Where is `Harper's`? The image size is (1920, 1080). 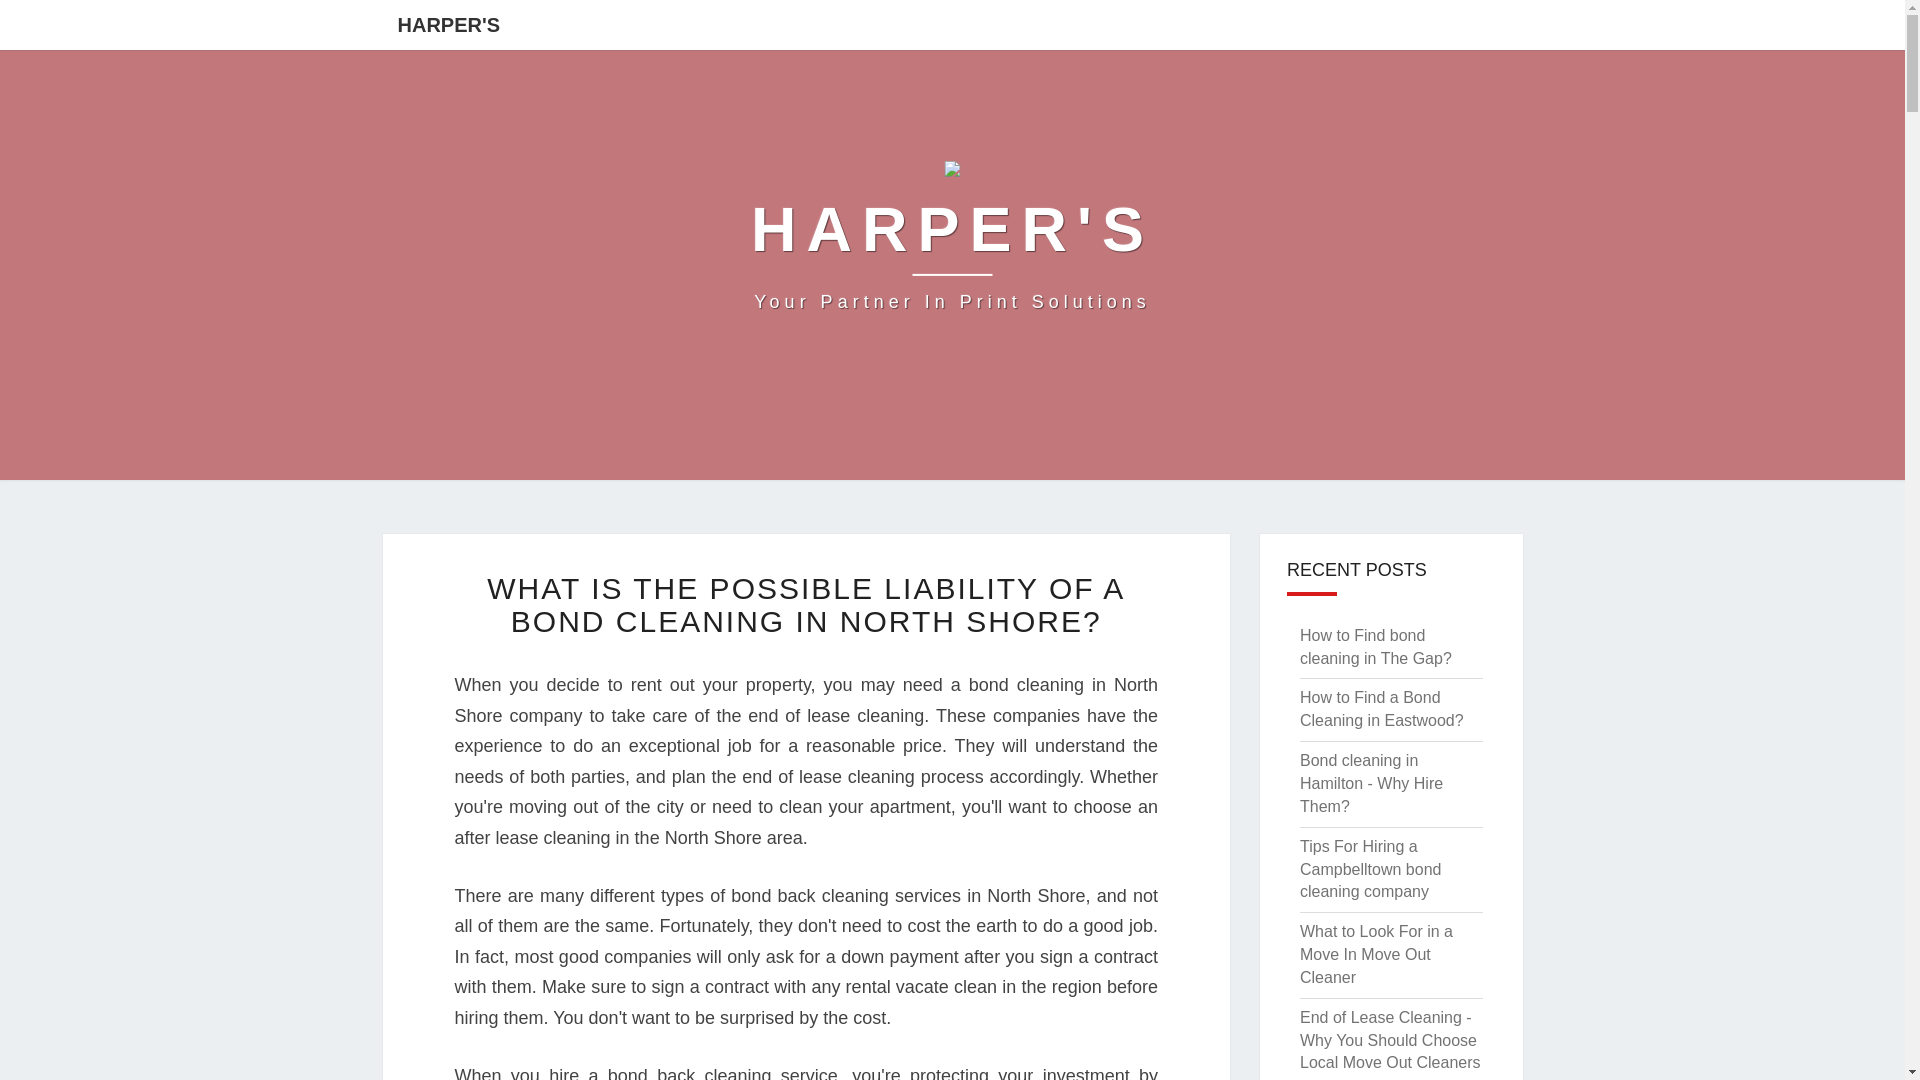 Harper's is located at coordinates (952, 242).